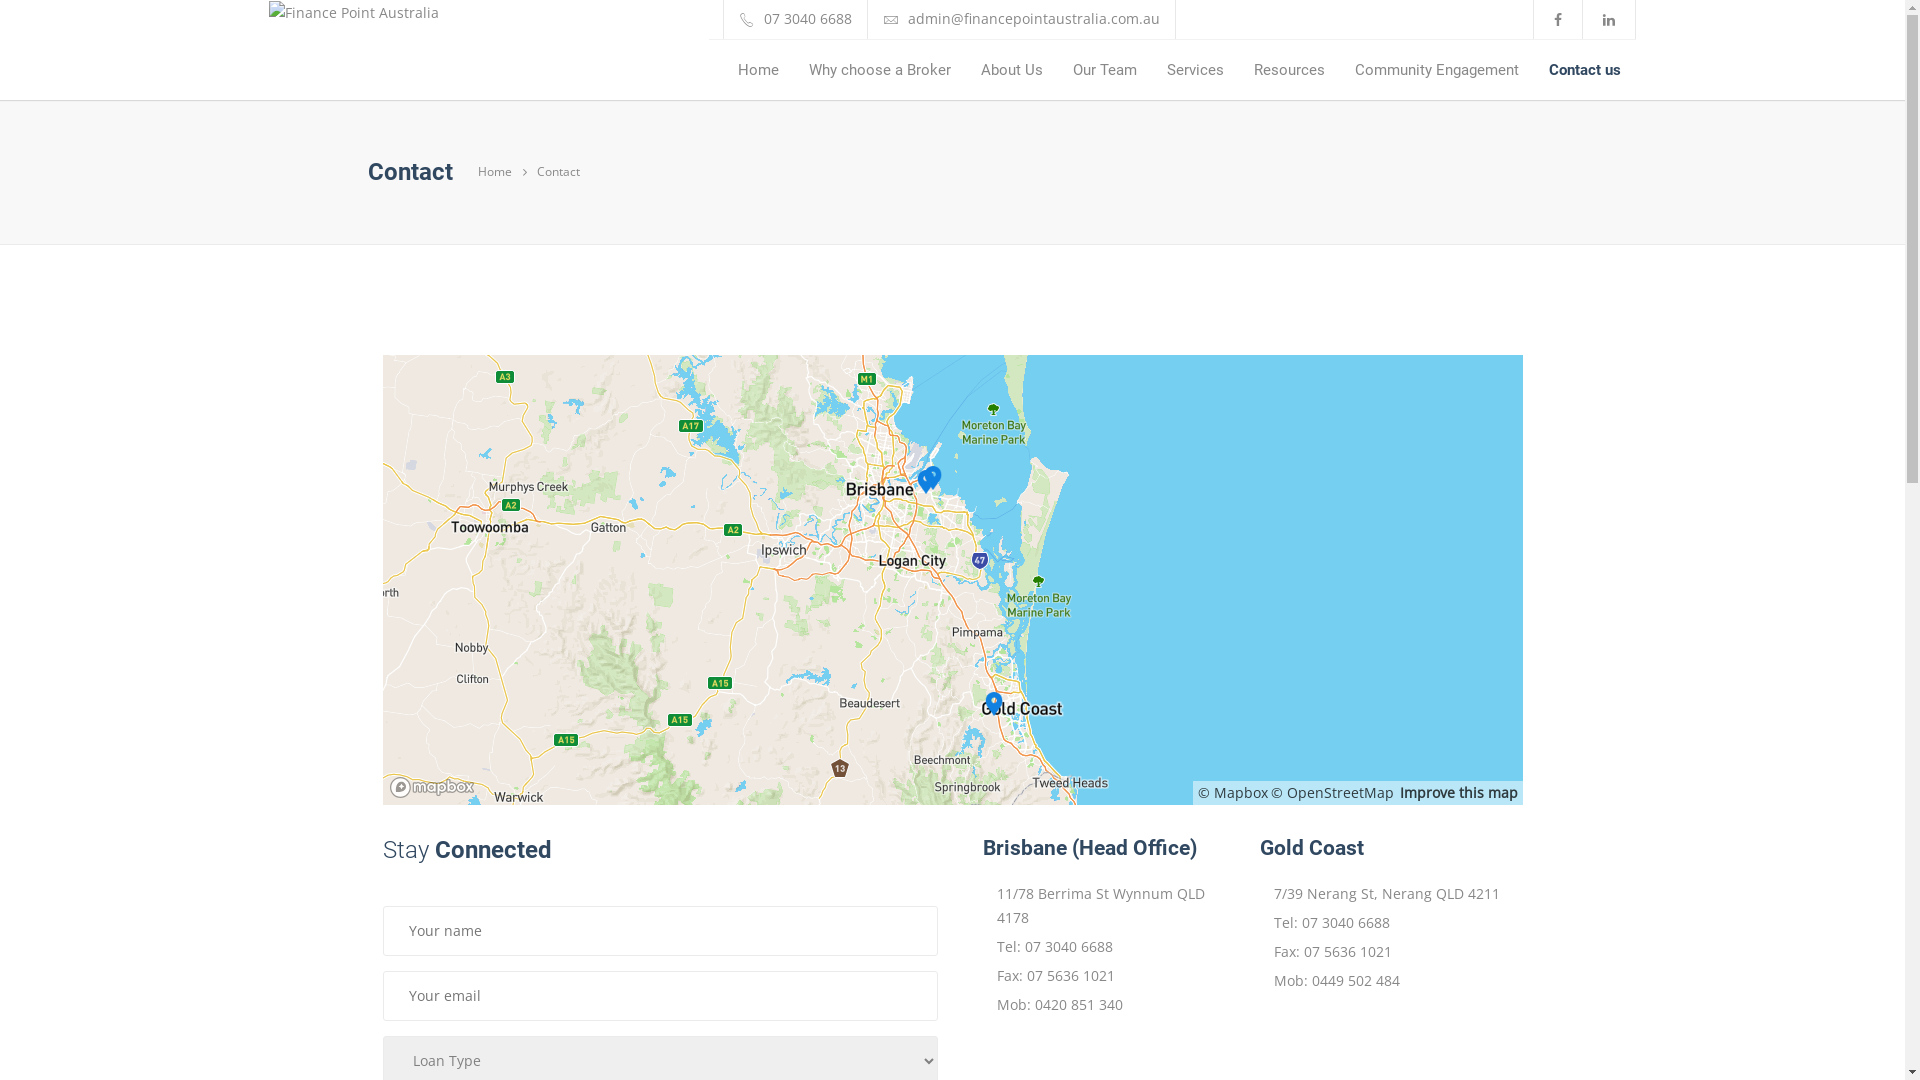 This screenshot has height=1080, width=1920. What do you see at coordinates (880, 70) in the screenshot?
I see `Why choose a Broker` at bounding box center [880, 70].